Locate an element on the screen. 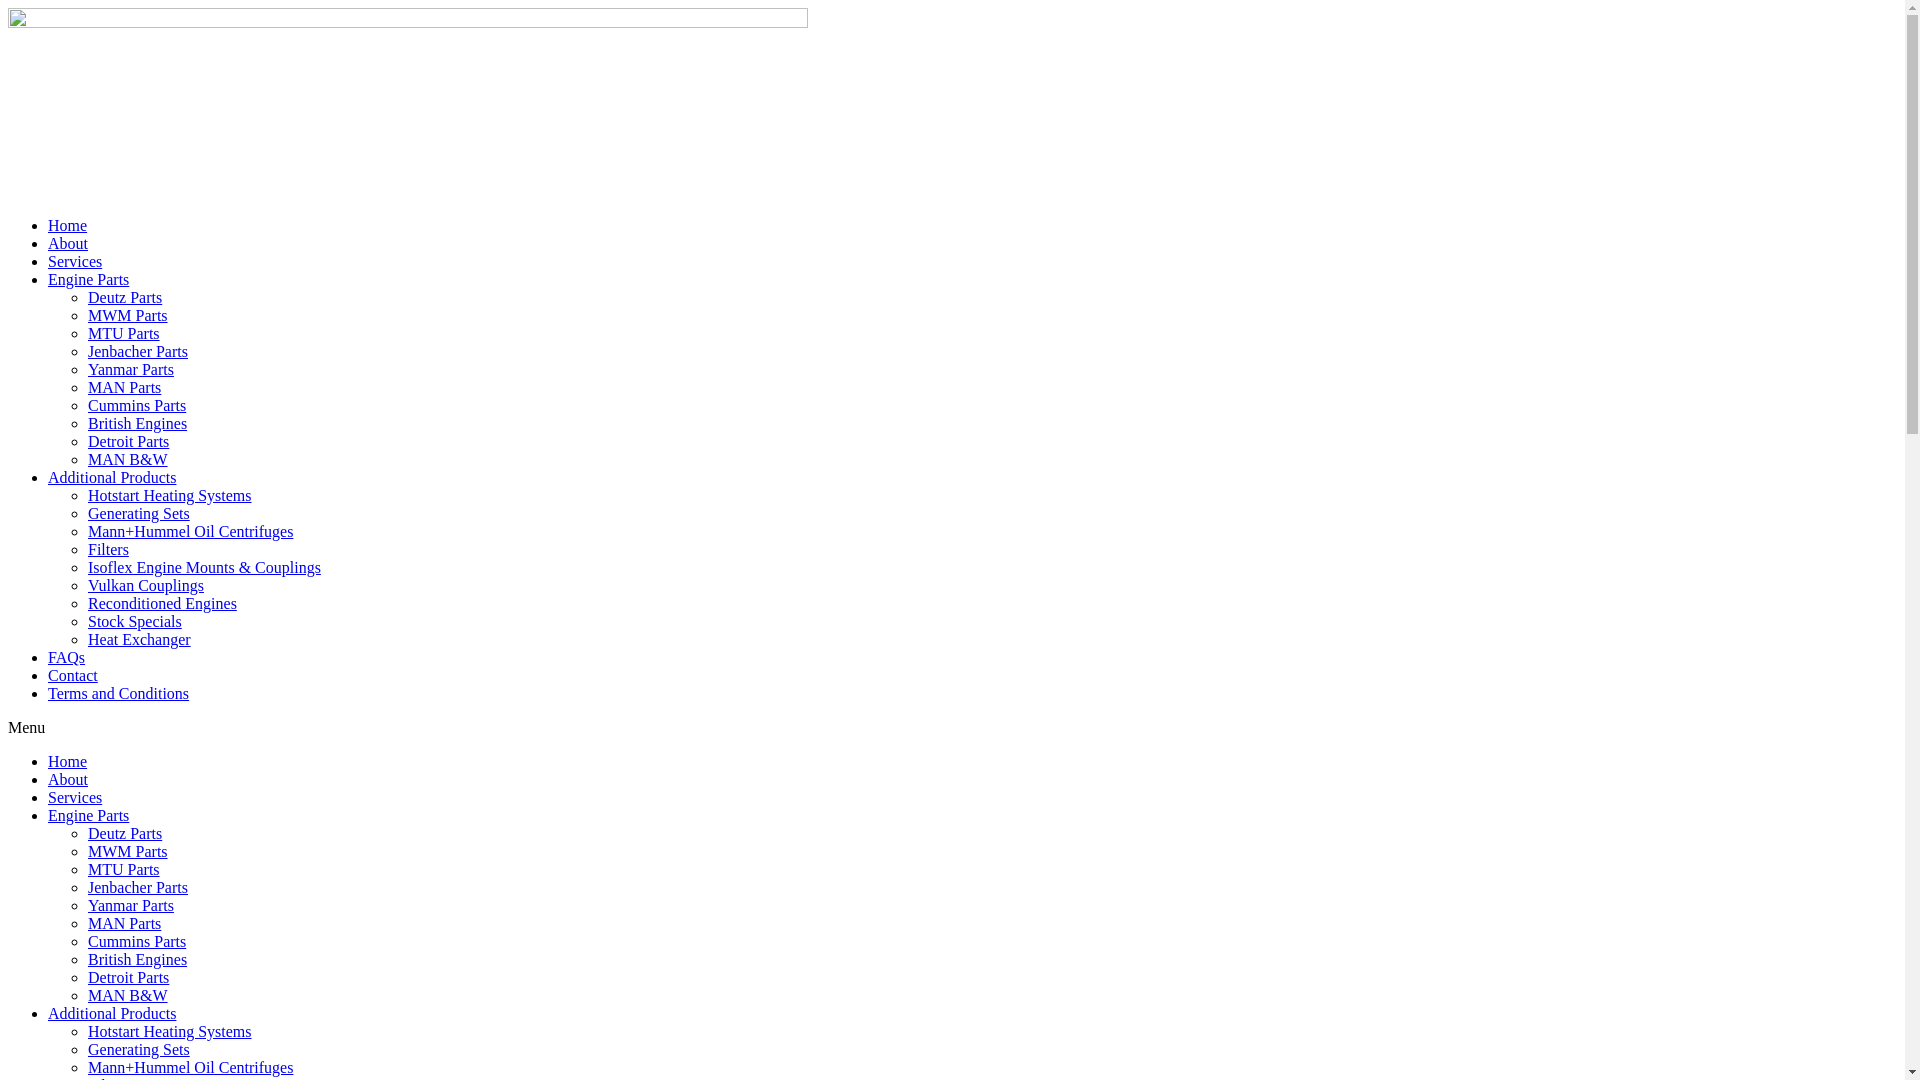  About is located at coordinates (68, 244).